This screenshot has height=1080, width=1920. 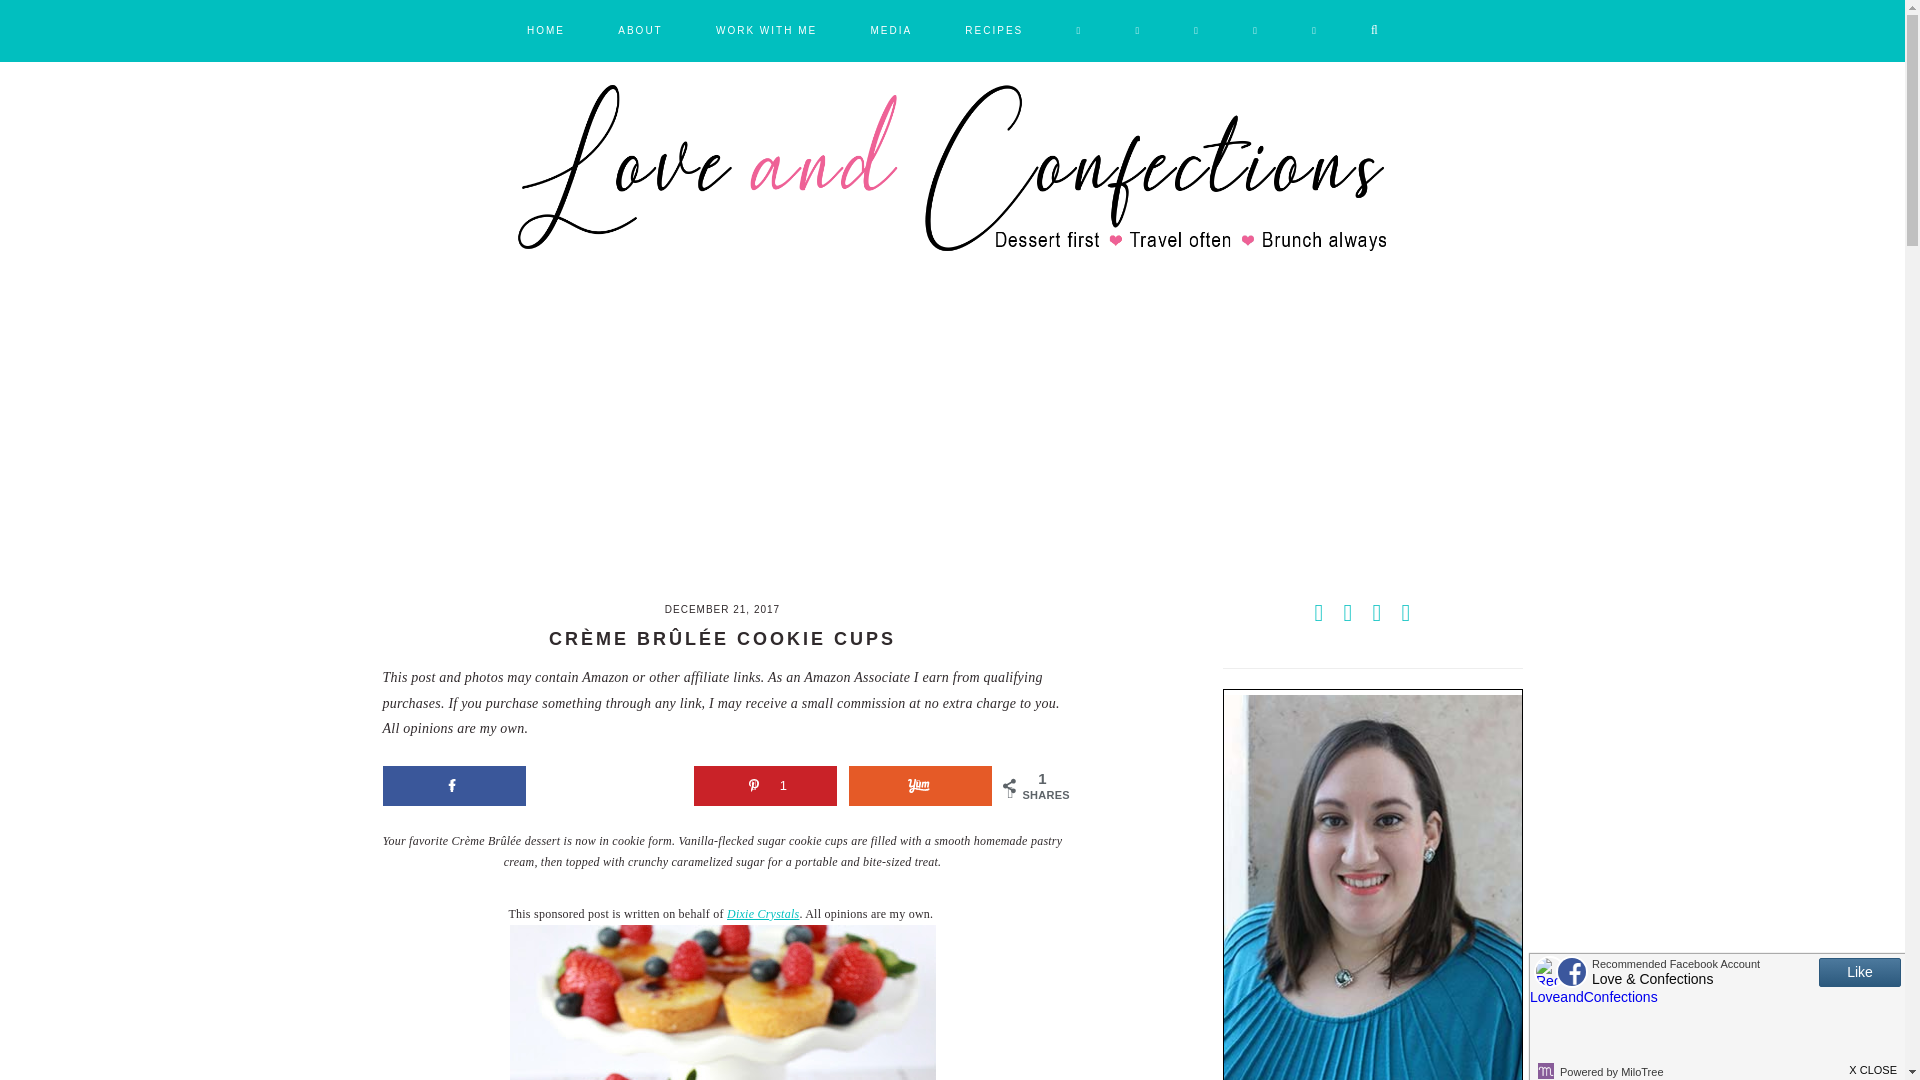 What do you see at coordinates (640, 31) in the screenshot?
I see `ABOUT` at bounding box center [640, 31].